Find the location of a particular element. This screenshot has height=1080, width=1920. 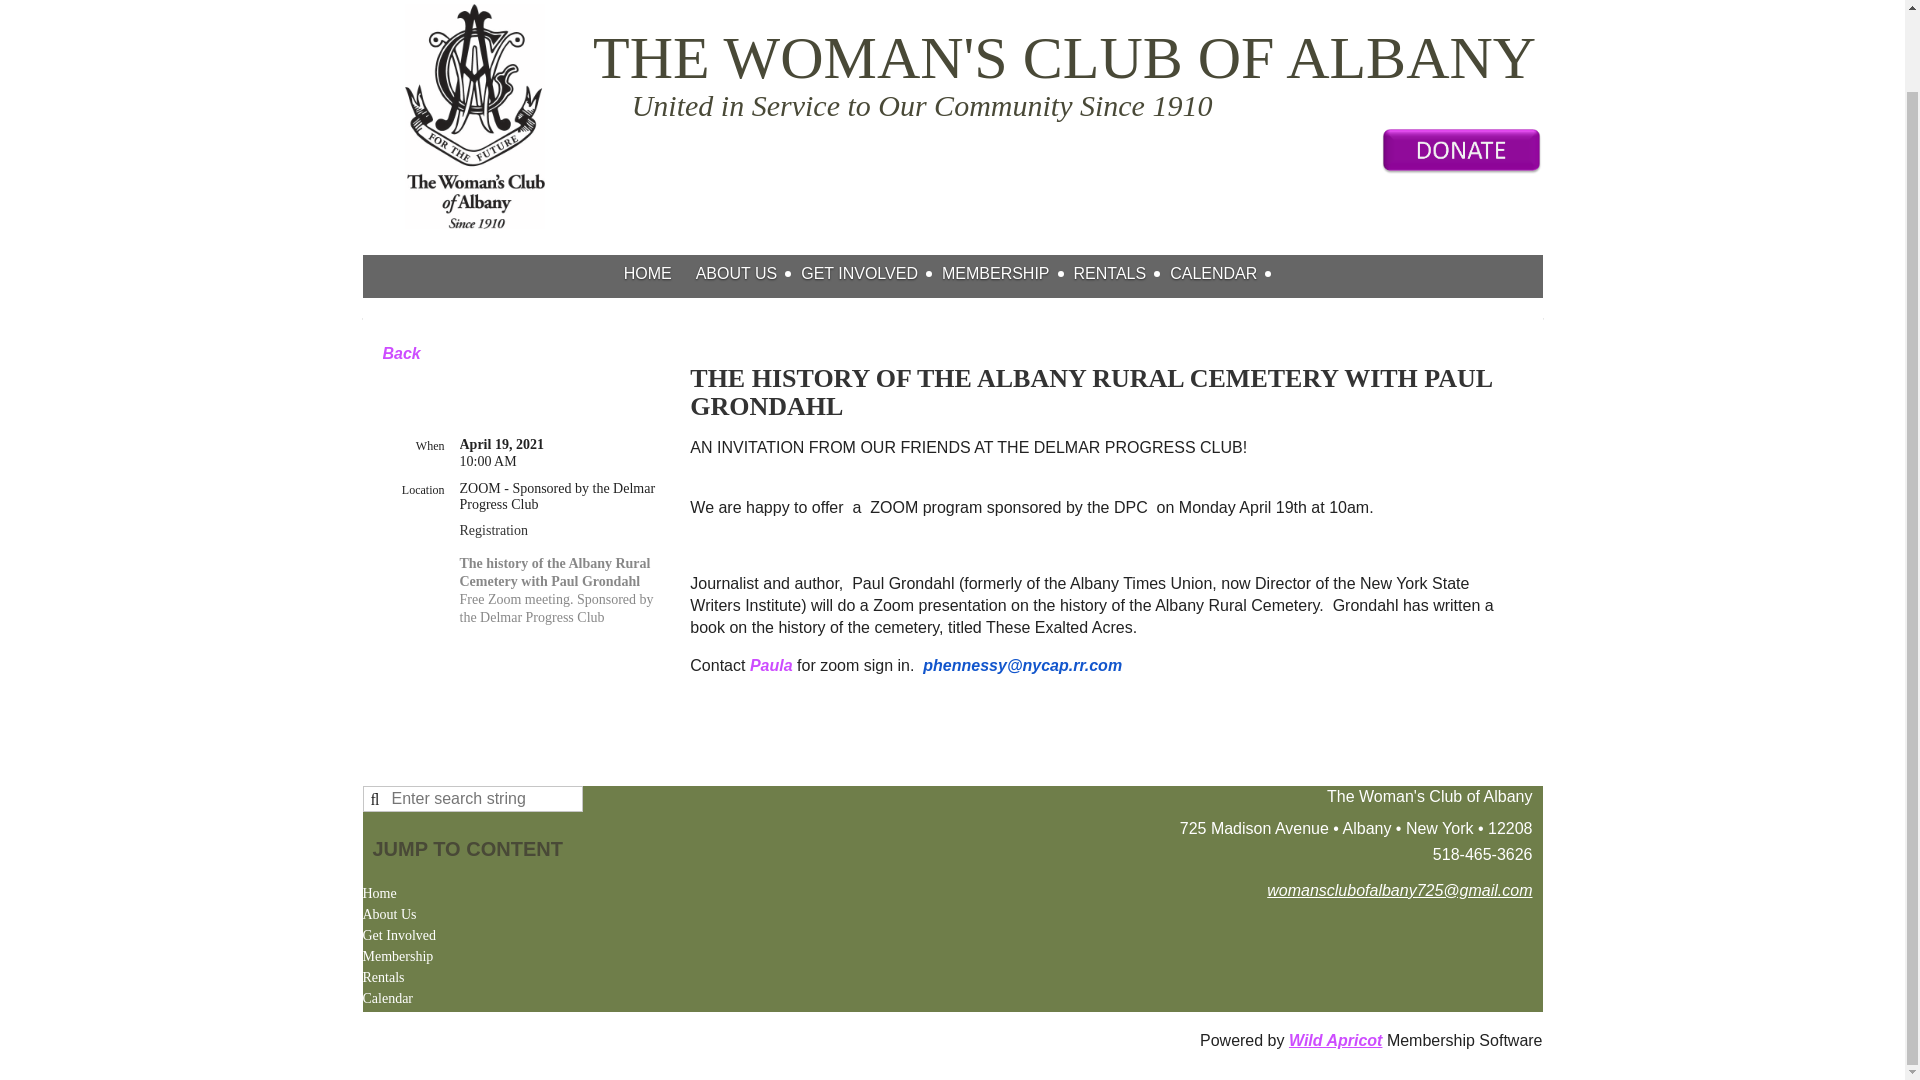

MEMBERSHIP is located at coordinates (1008, 274).